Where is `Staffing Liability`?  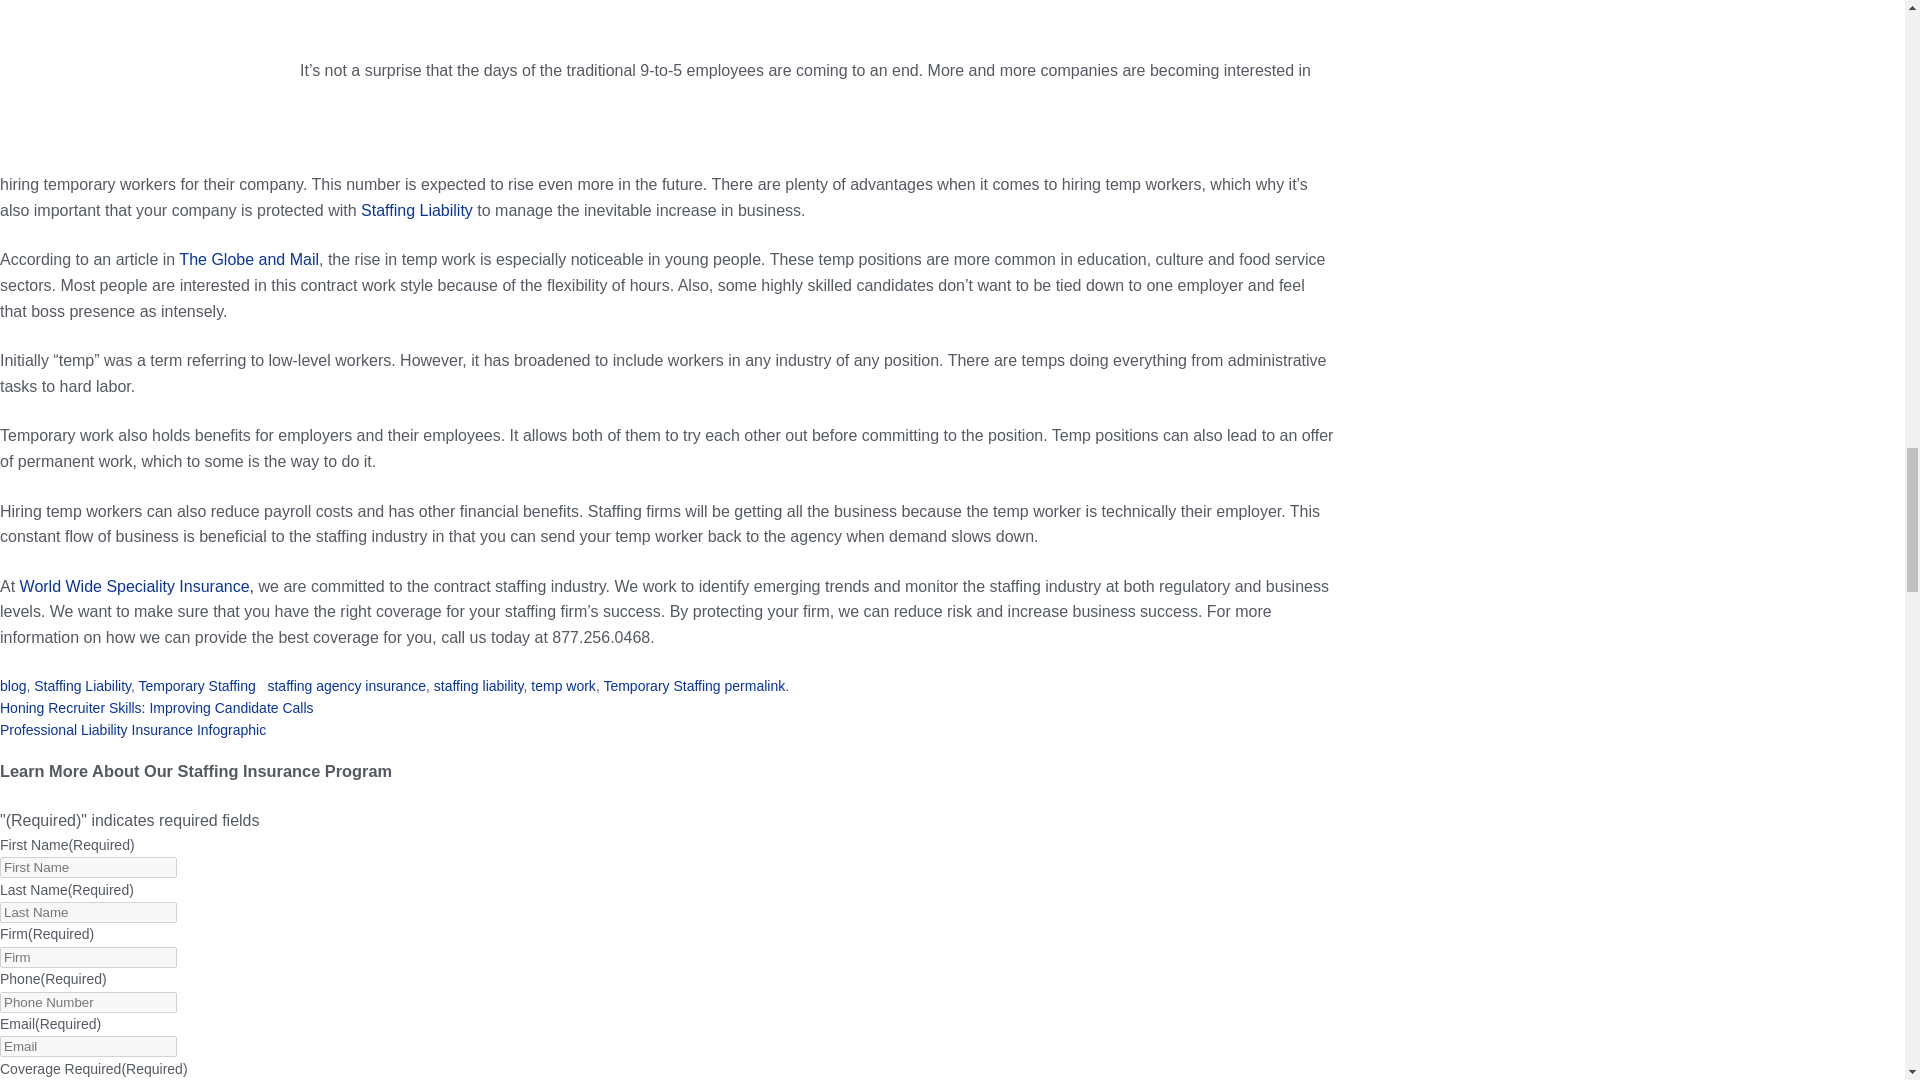
Staffing Liability is located at coordinates (82, 686).